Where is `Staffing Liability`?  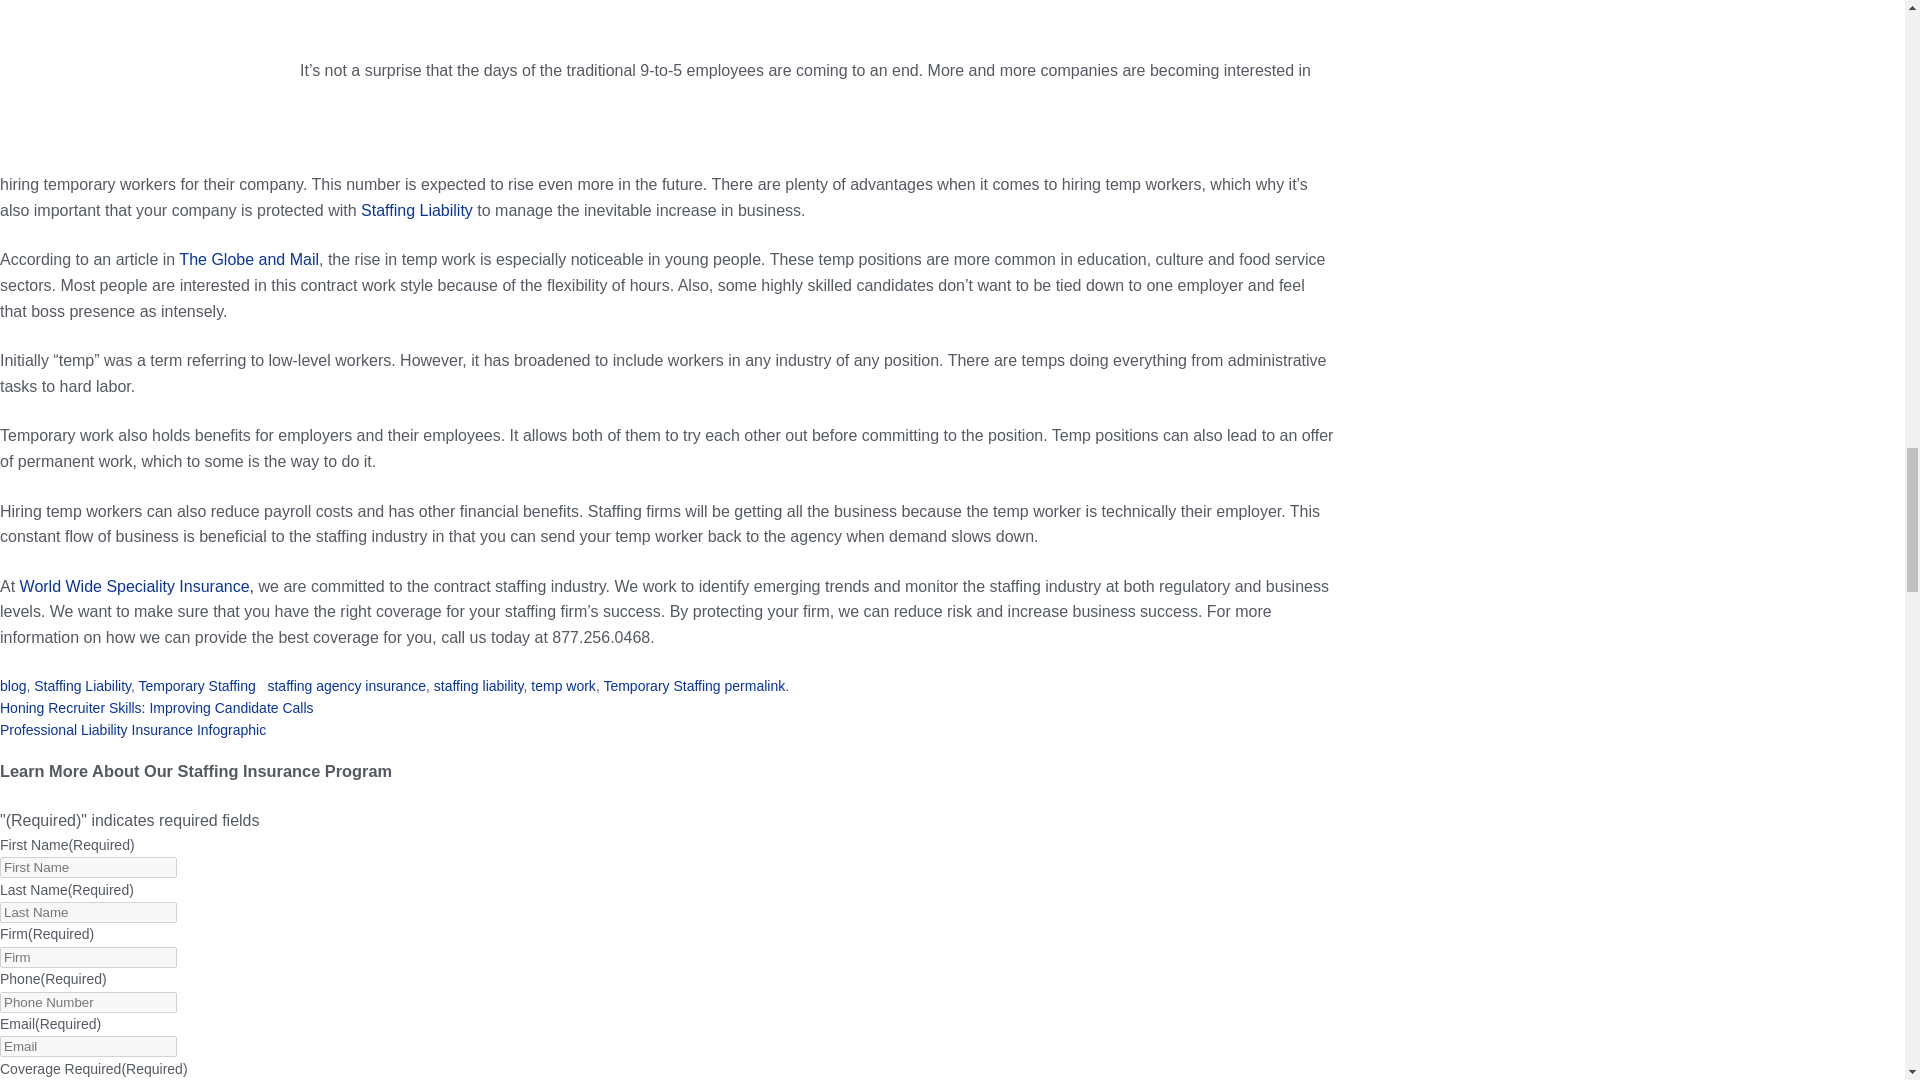
Staffing Liability is located at coordinates (82, 686).